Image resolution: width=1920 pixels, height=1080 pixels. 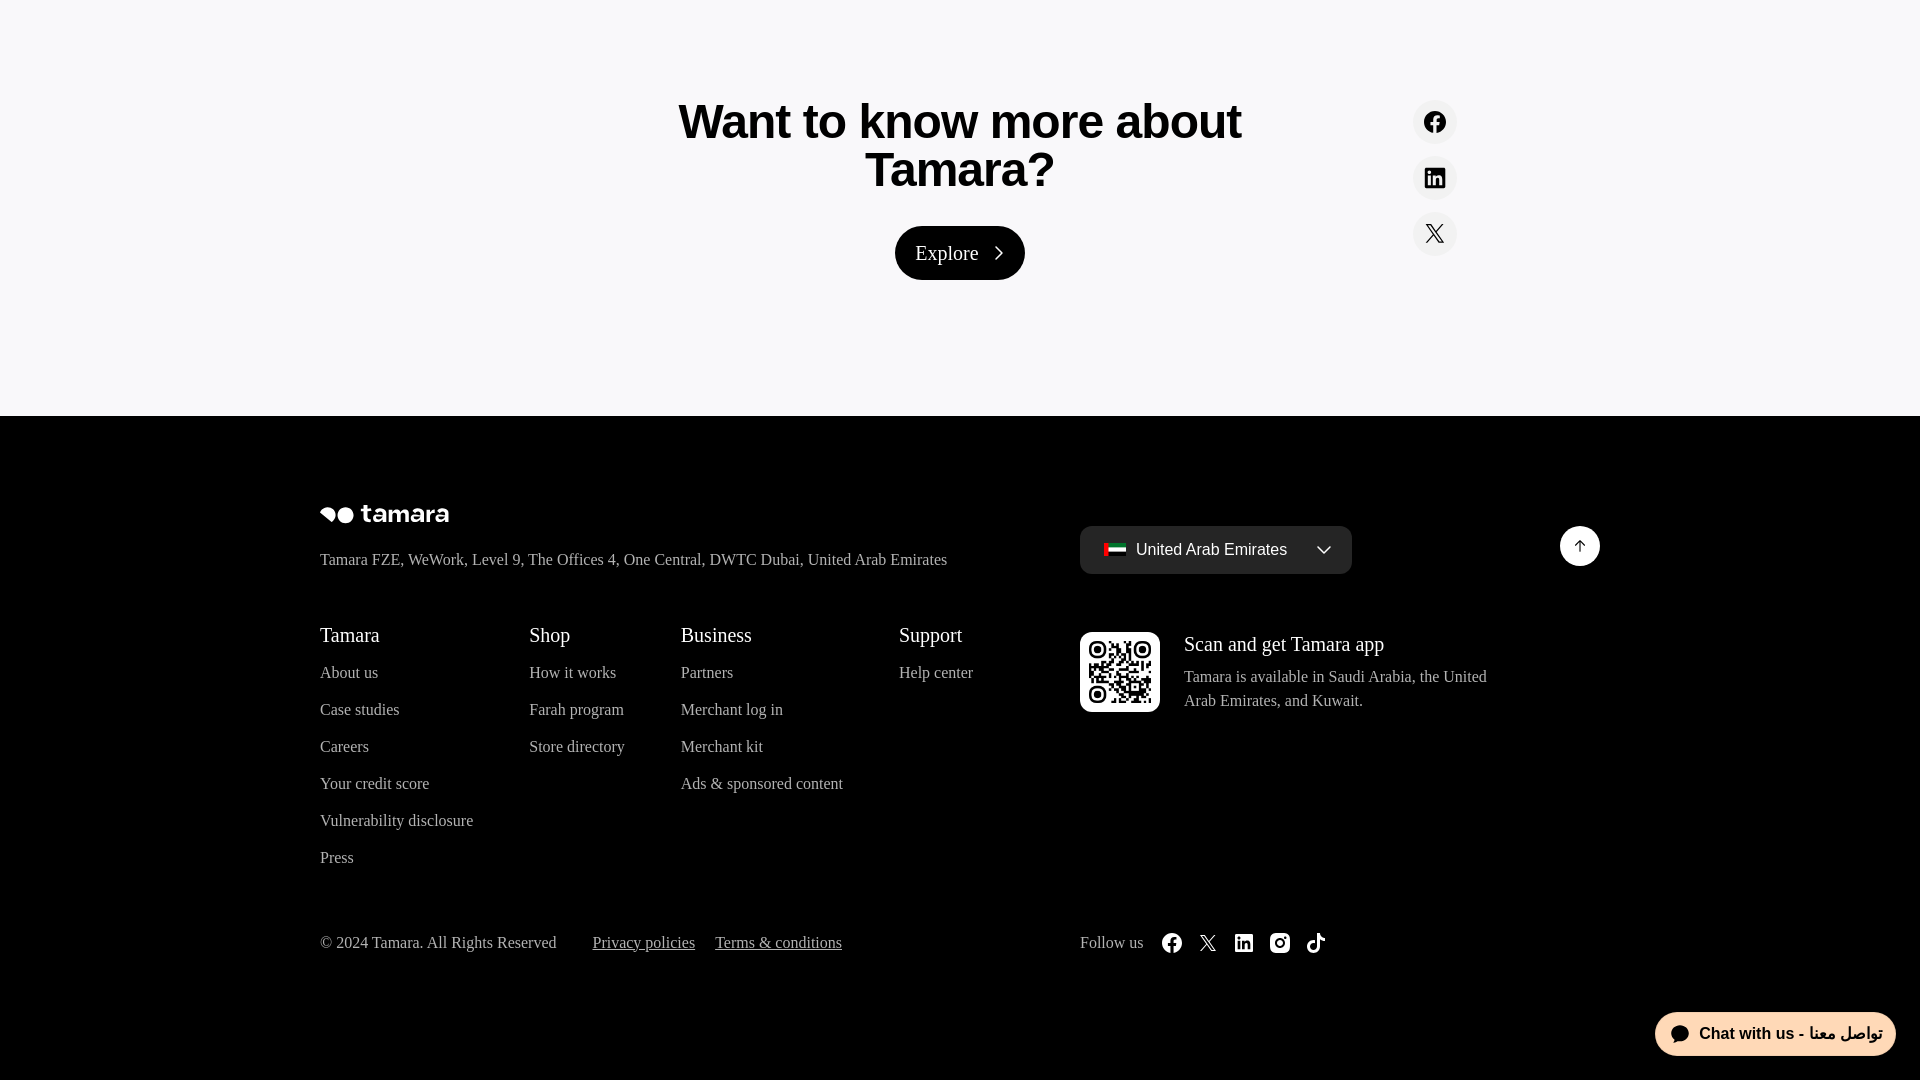 I want to click on Farah program, so click(x=576, y=710).